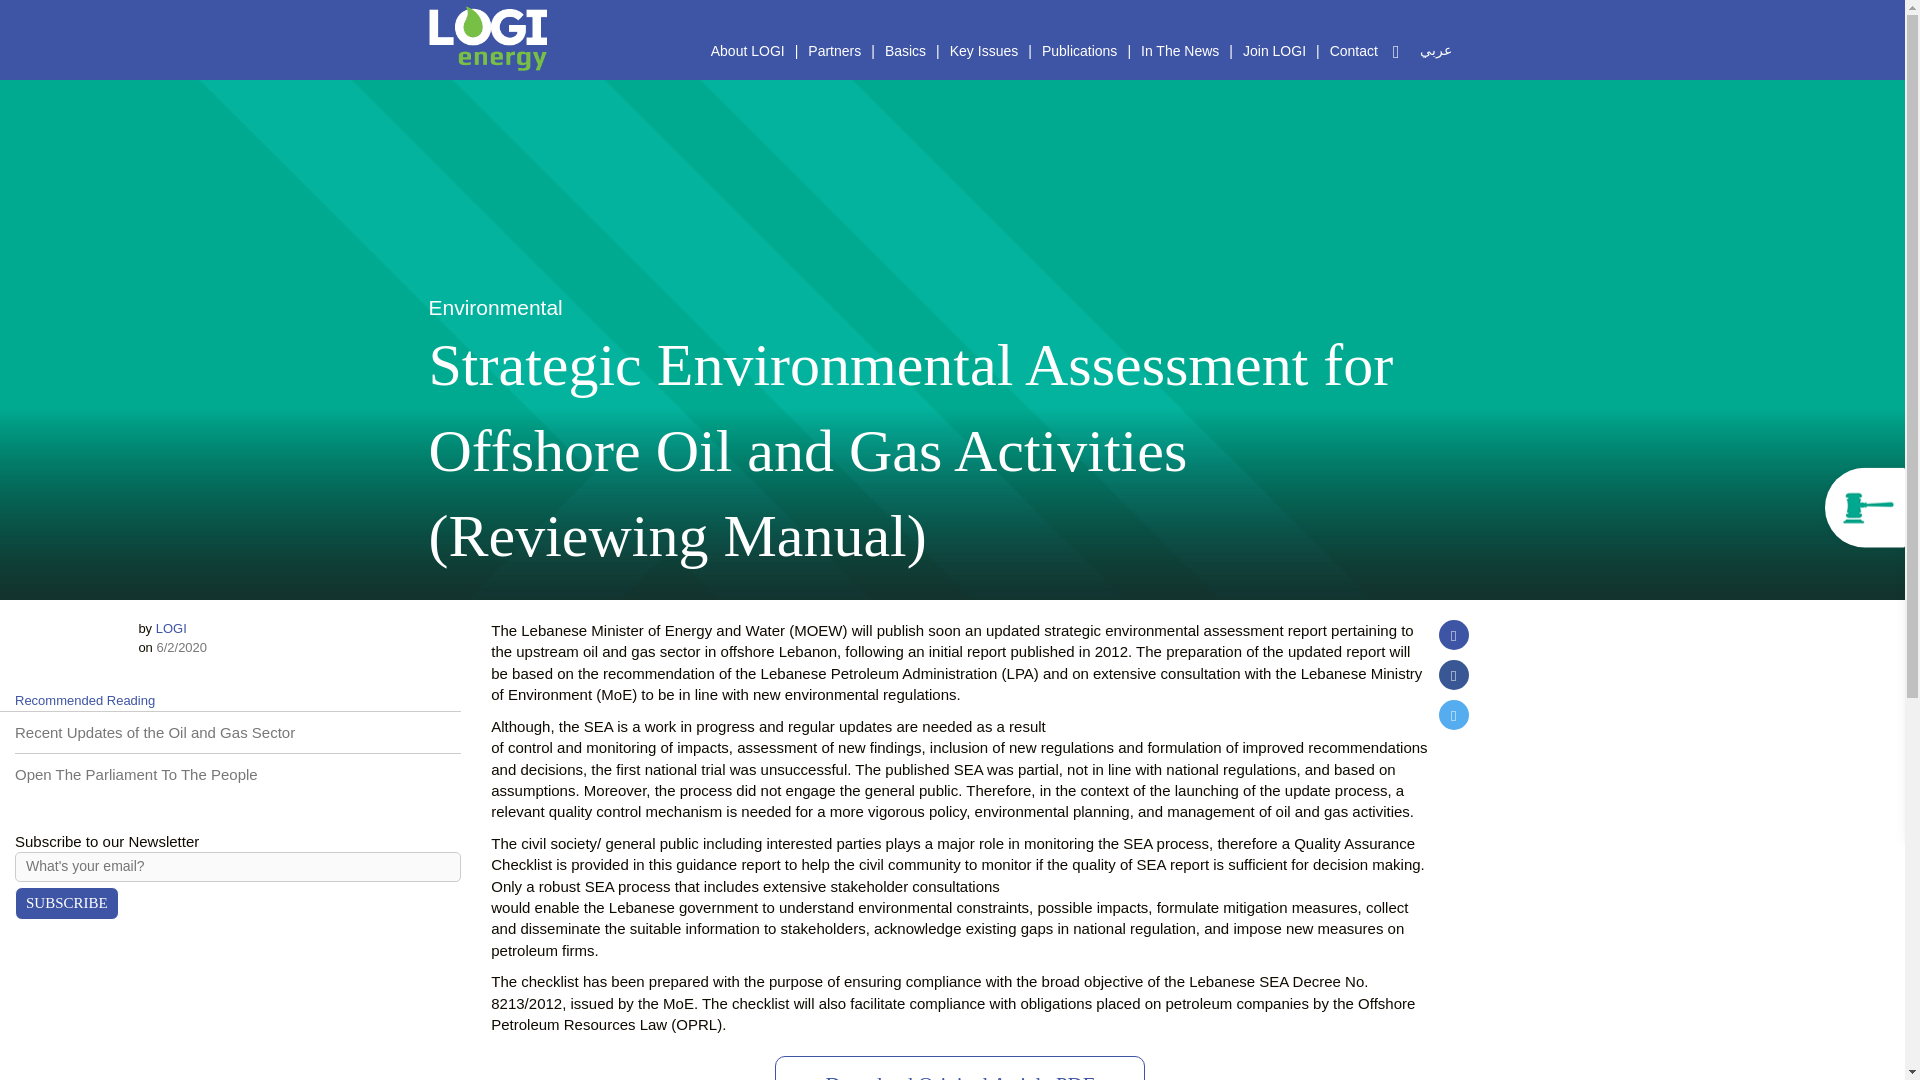  What do you see at coordinates (906, 50) in the screenshot?
I see `Basics` at bounding box center [906, 50].